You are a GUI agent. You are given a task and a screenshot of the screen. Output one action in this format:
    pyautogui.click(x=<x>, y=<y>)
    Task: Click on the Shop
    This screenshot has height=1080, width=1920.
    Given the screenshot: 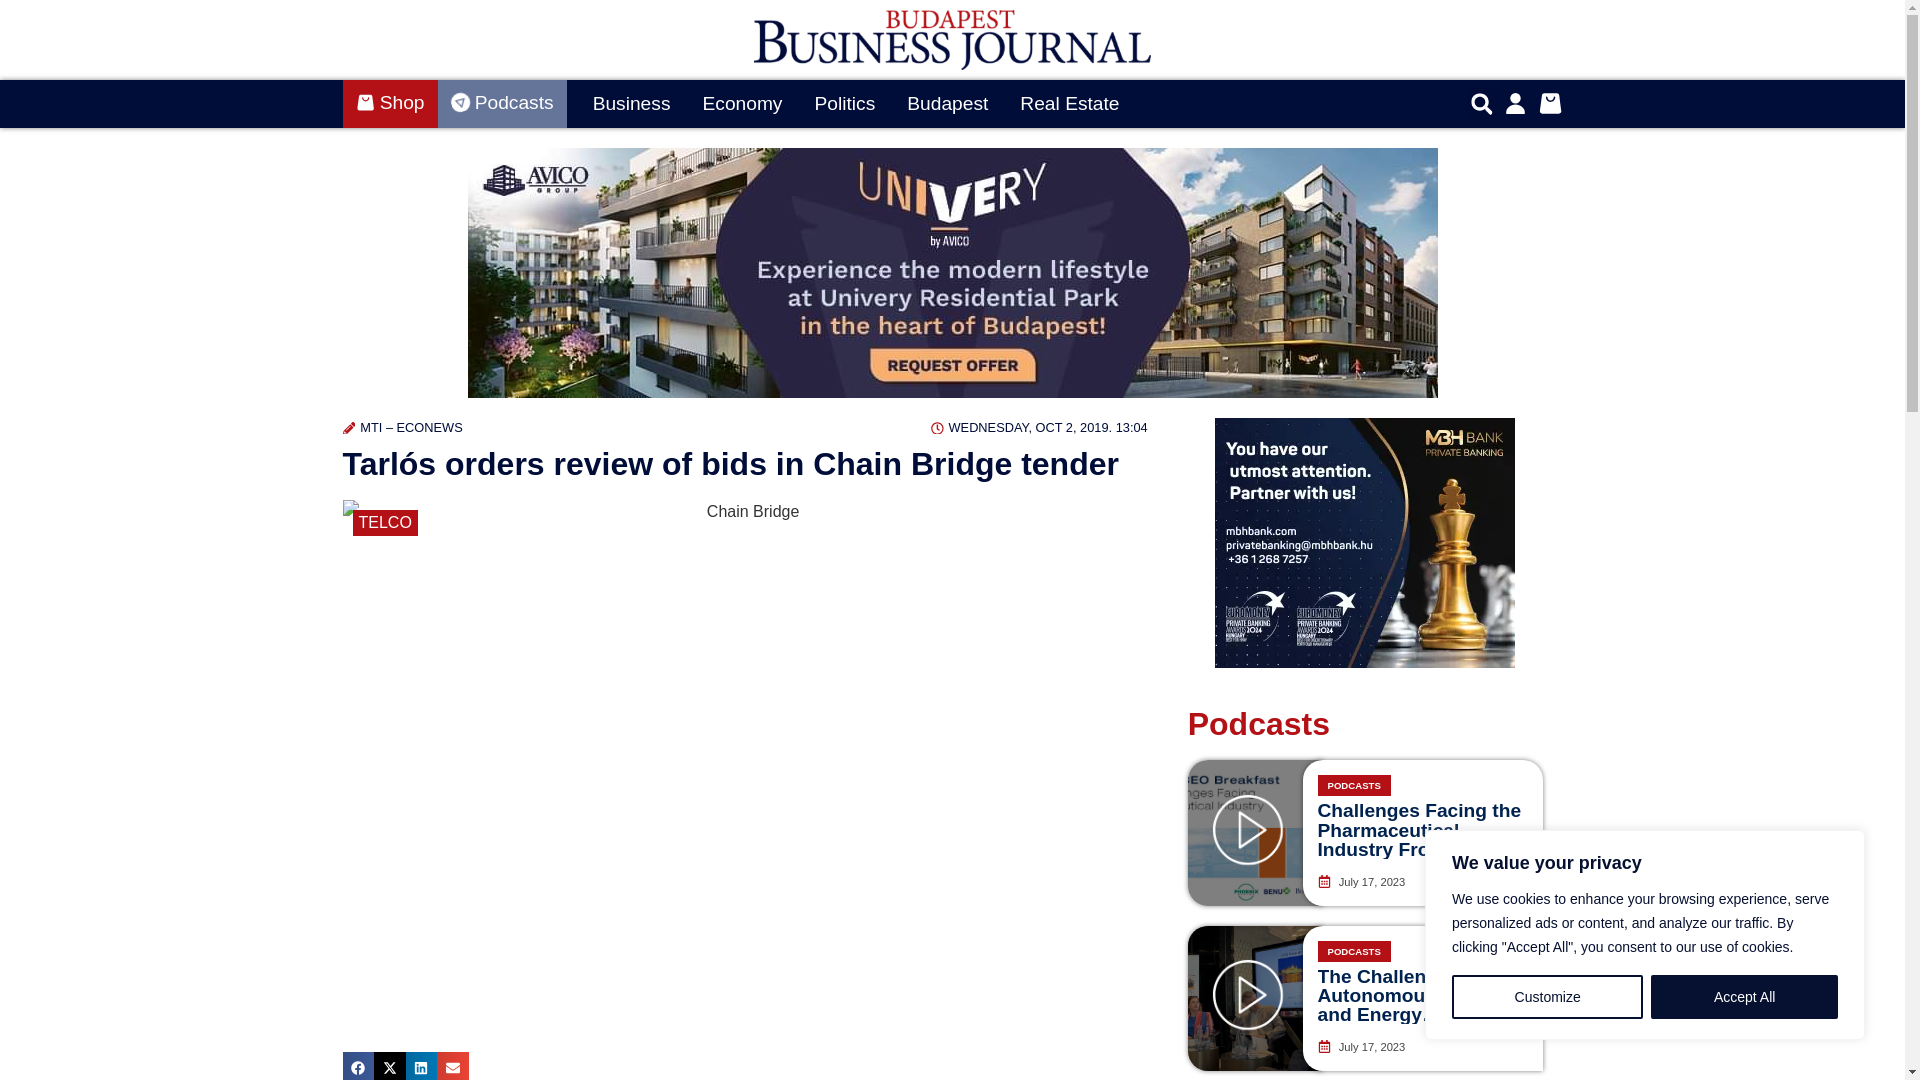 What is the action you would take?
    pyautogui.click(x=389, y=104)
    